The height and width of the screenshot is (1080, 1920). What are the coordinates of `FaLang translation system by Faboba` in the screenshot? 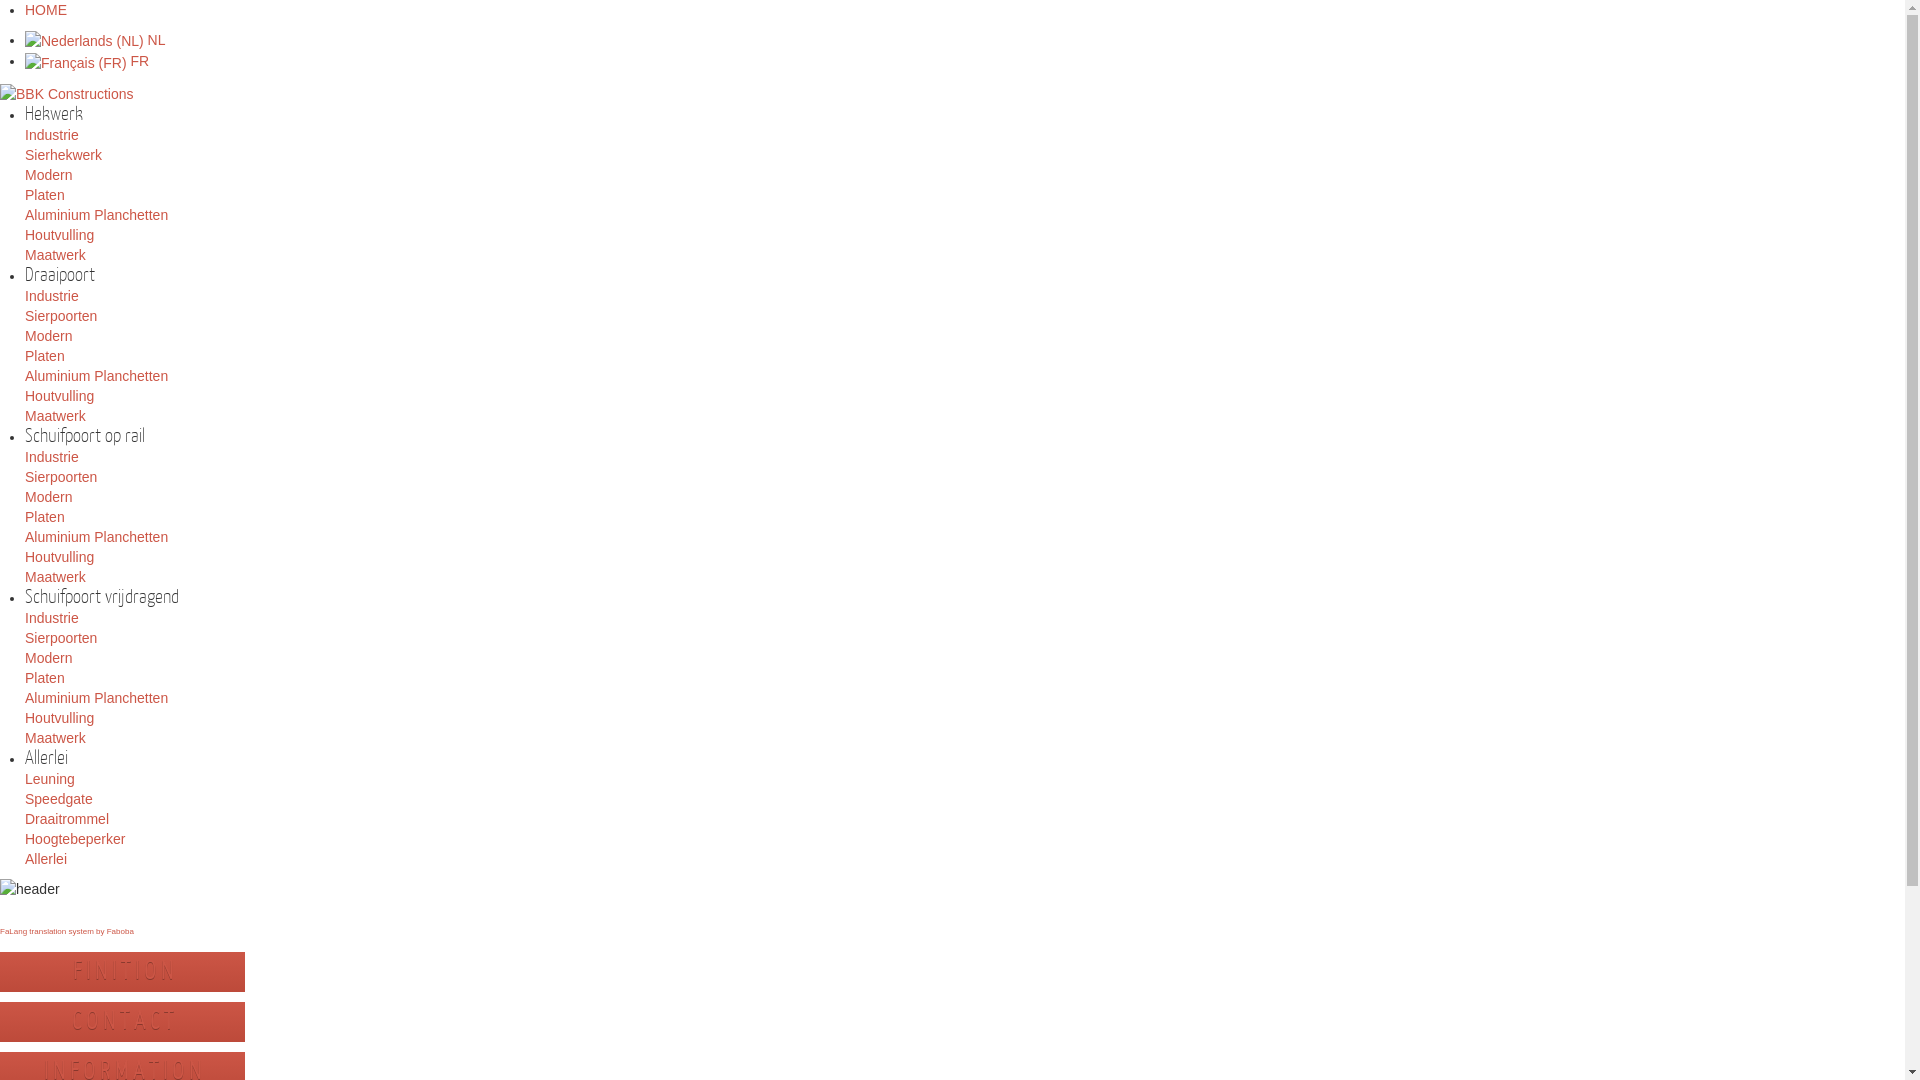 It's located at (67, 932).